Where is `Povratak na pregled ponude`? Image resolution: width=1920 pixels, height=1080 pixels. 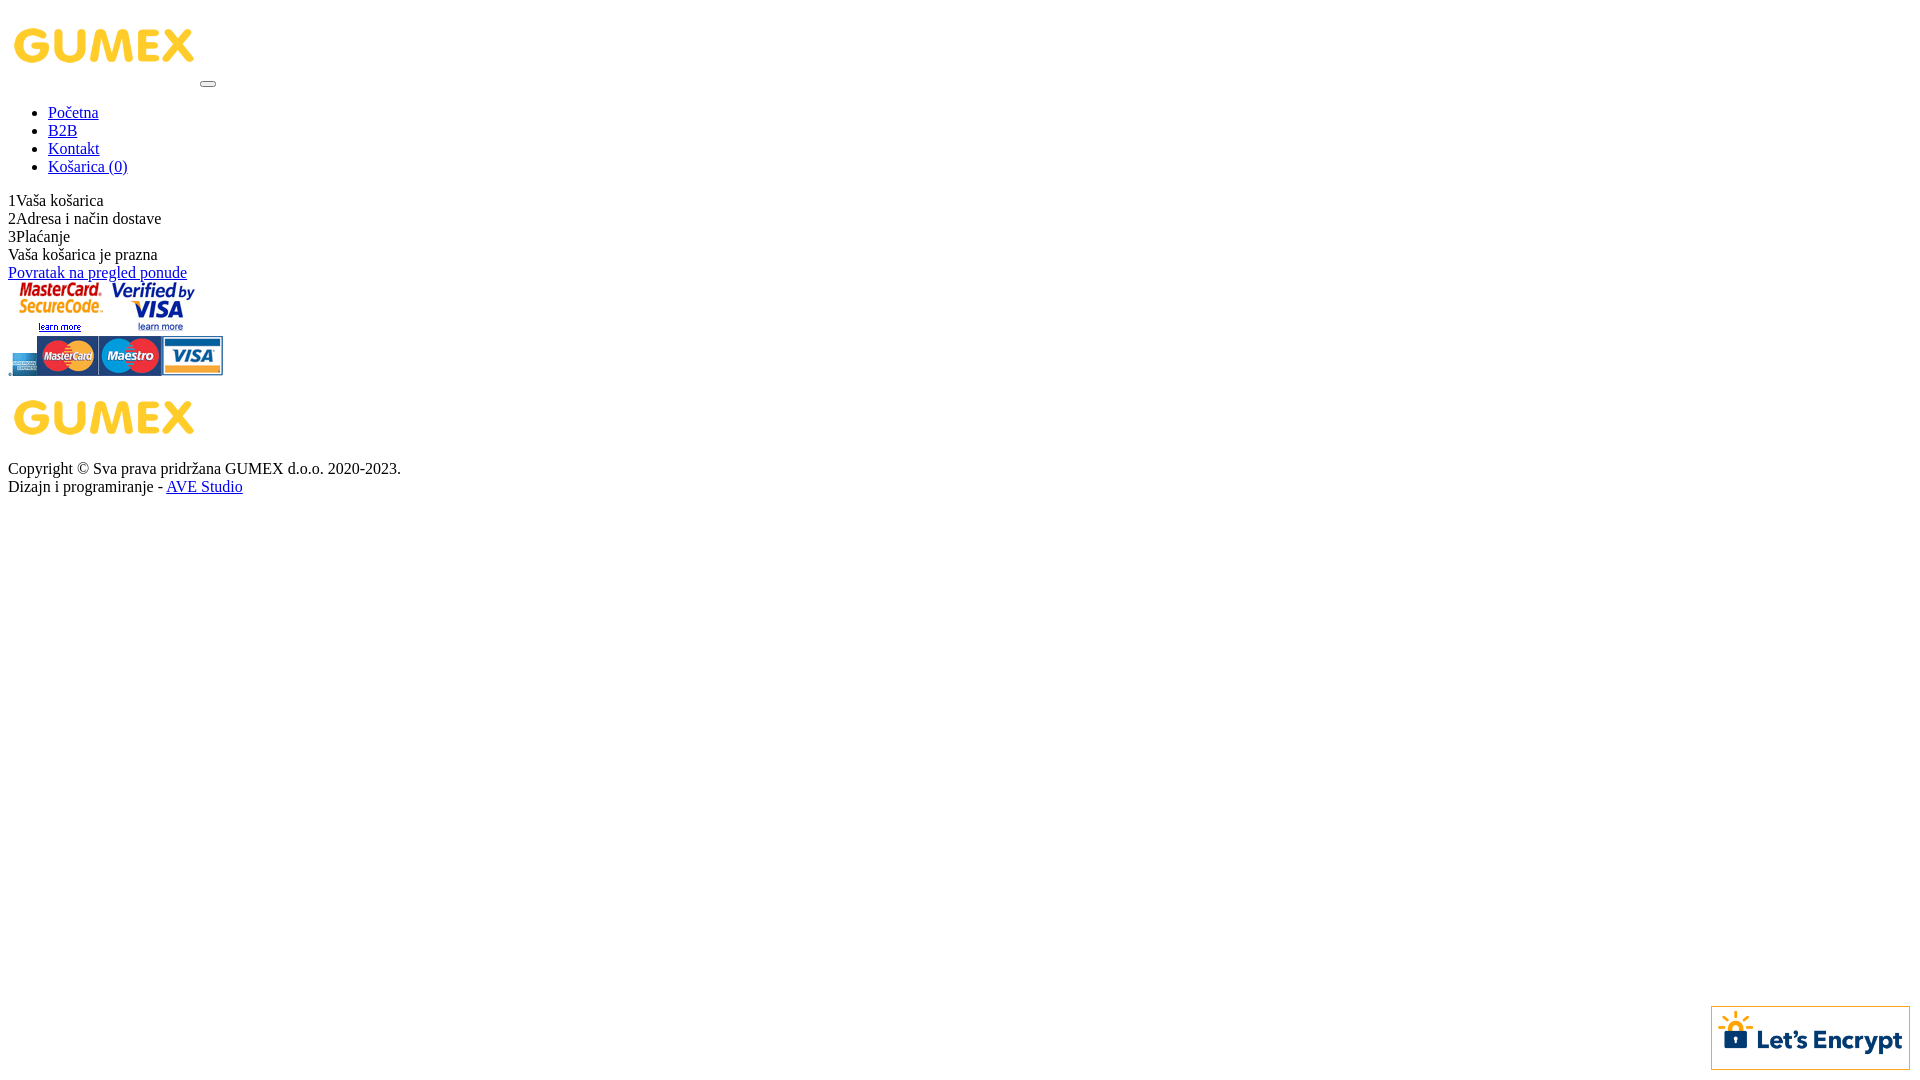 Povratak na pregled ponude is located at coordinates (98, 272).